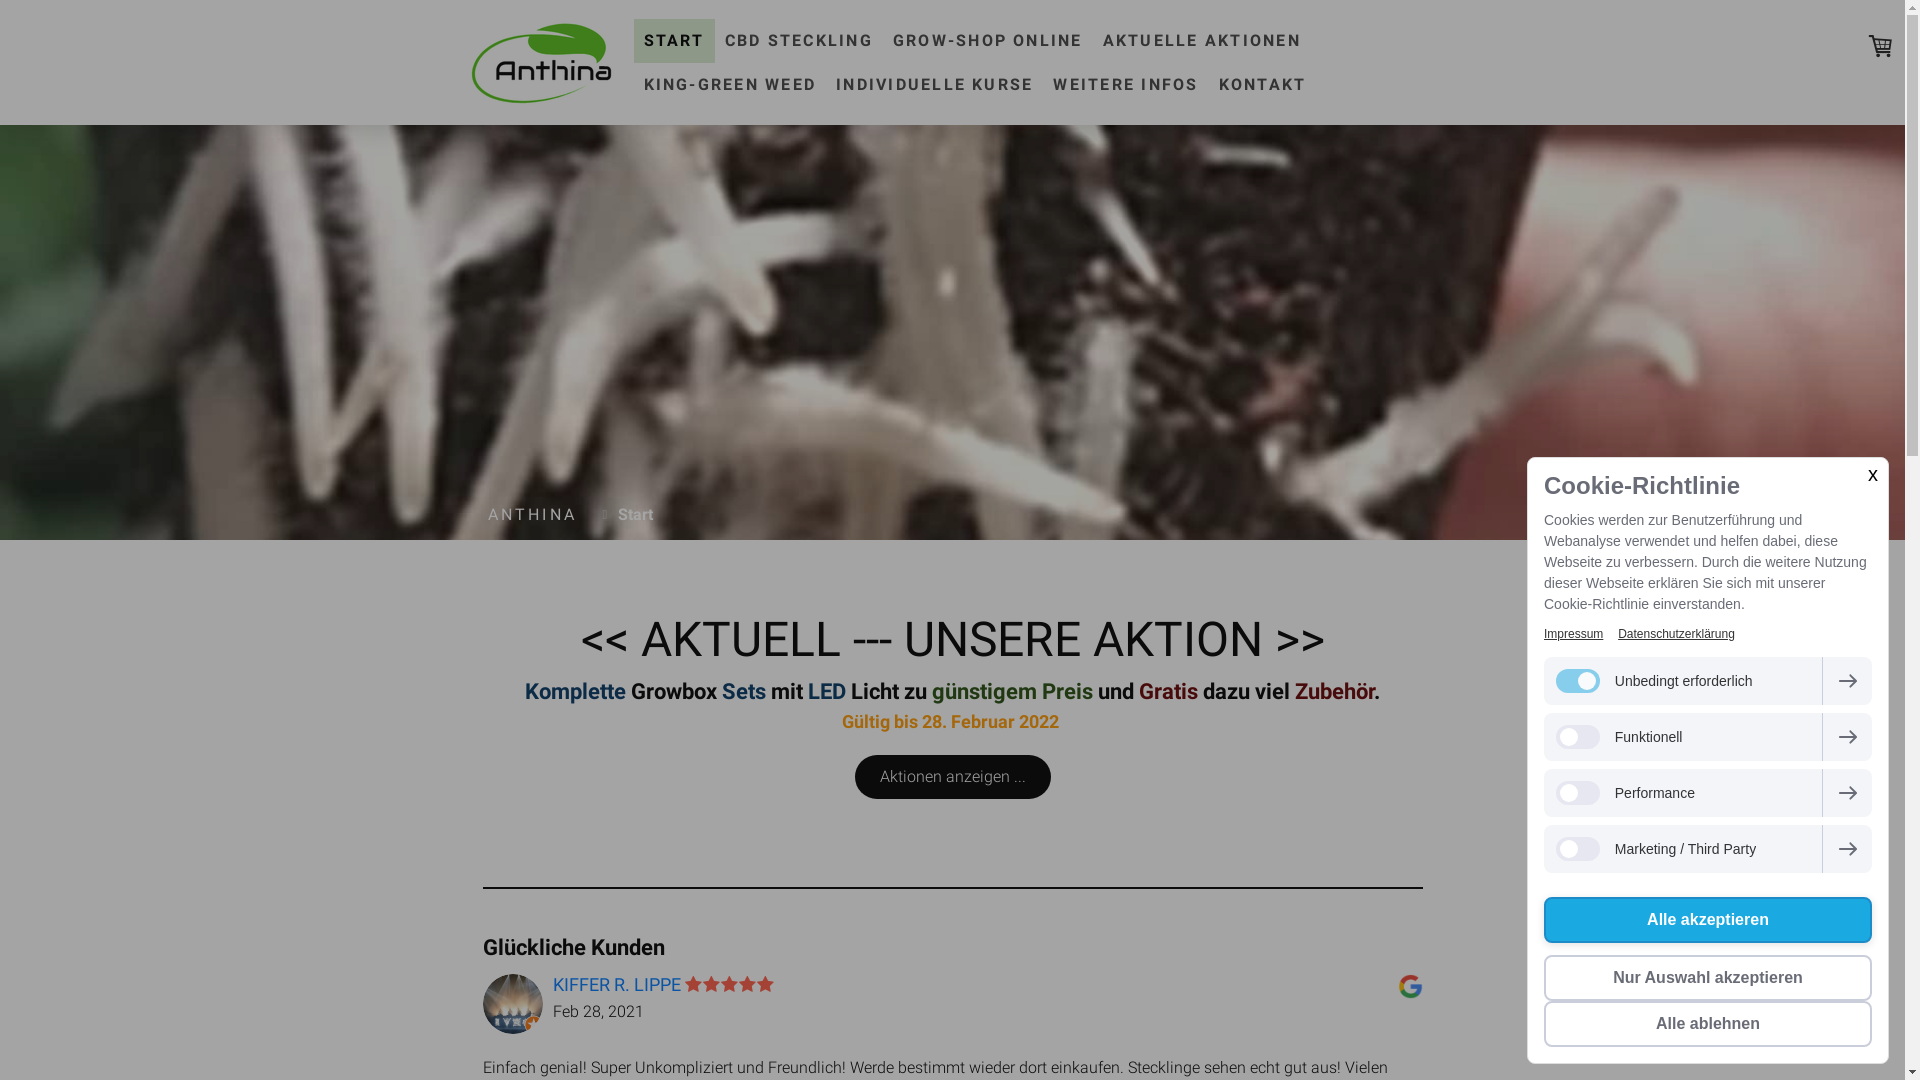 The height and width of the screenshot is (1080, 1920). What do you see at coordinates (533, 515) in the screenshot?
I see `ANTHINA` at bounding box center [533, 515].